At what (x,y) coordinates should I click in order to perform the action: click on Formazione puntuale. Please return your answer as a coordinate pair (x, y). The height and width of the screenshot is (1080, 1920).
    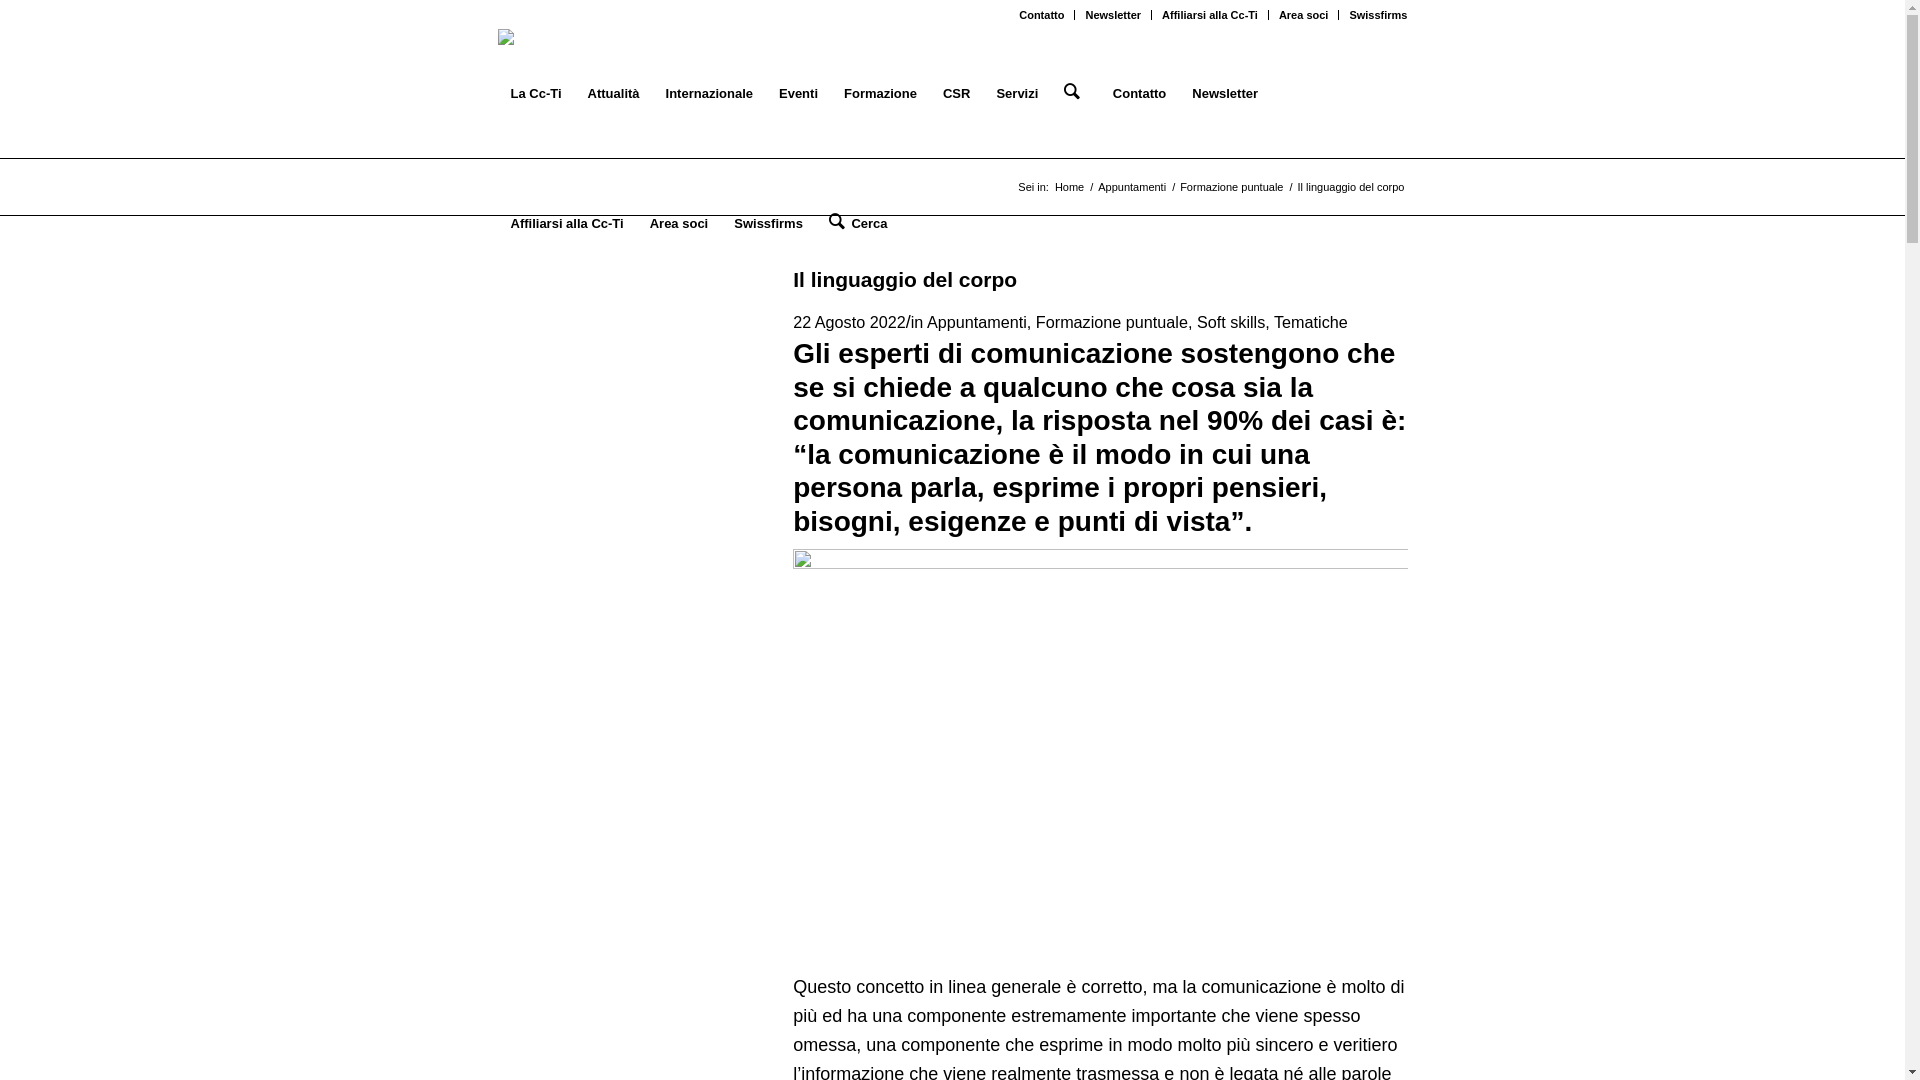
    Looking at the image, I should click on (1232, 188).